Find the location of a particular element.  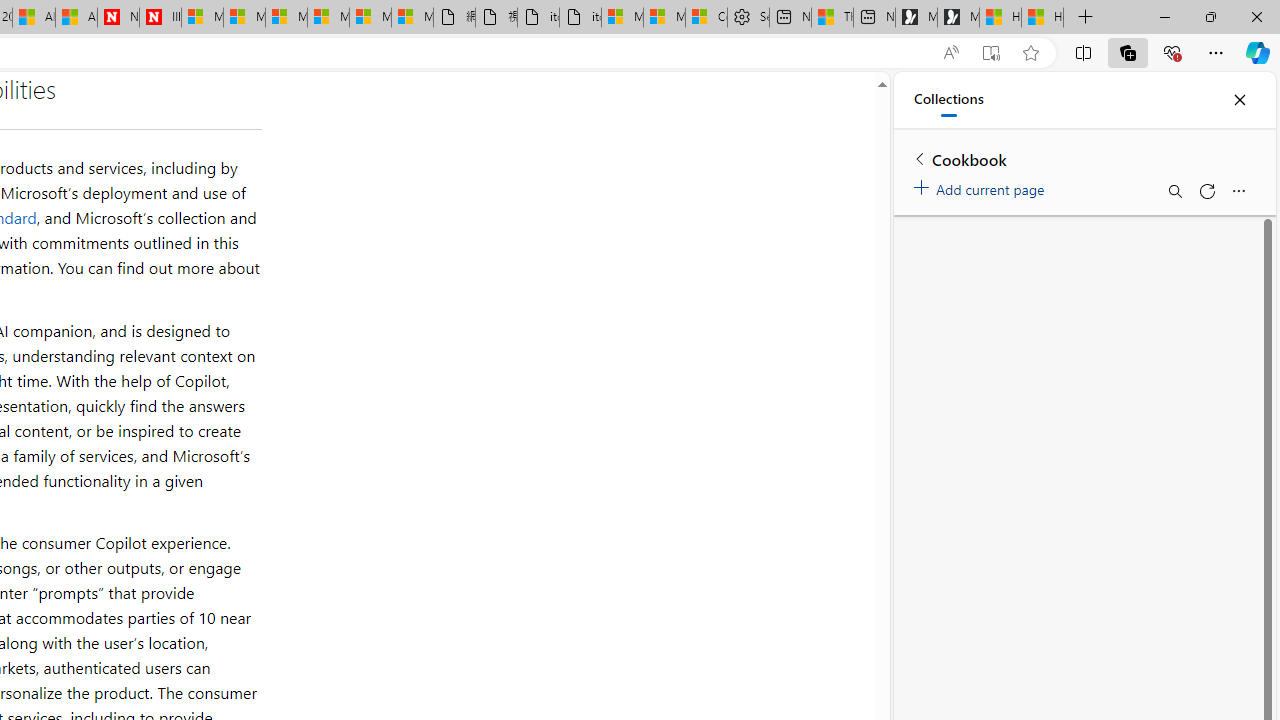

How to Use a TV as a Computer Monitor is located at coordinates (1042, 18).